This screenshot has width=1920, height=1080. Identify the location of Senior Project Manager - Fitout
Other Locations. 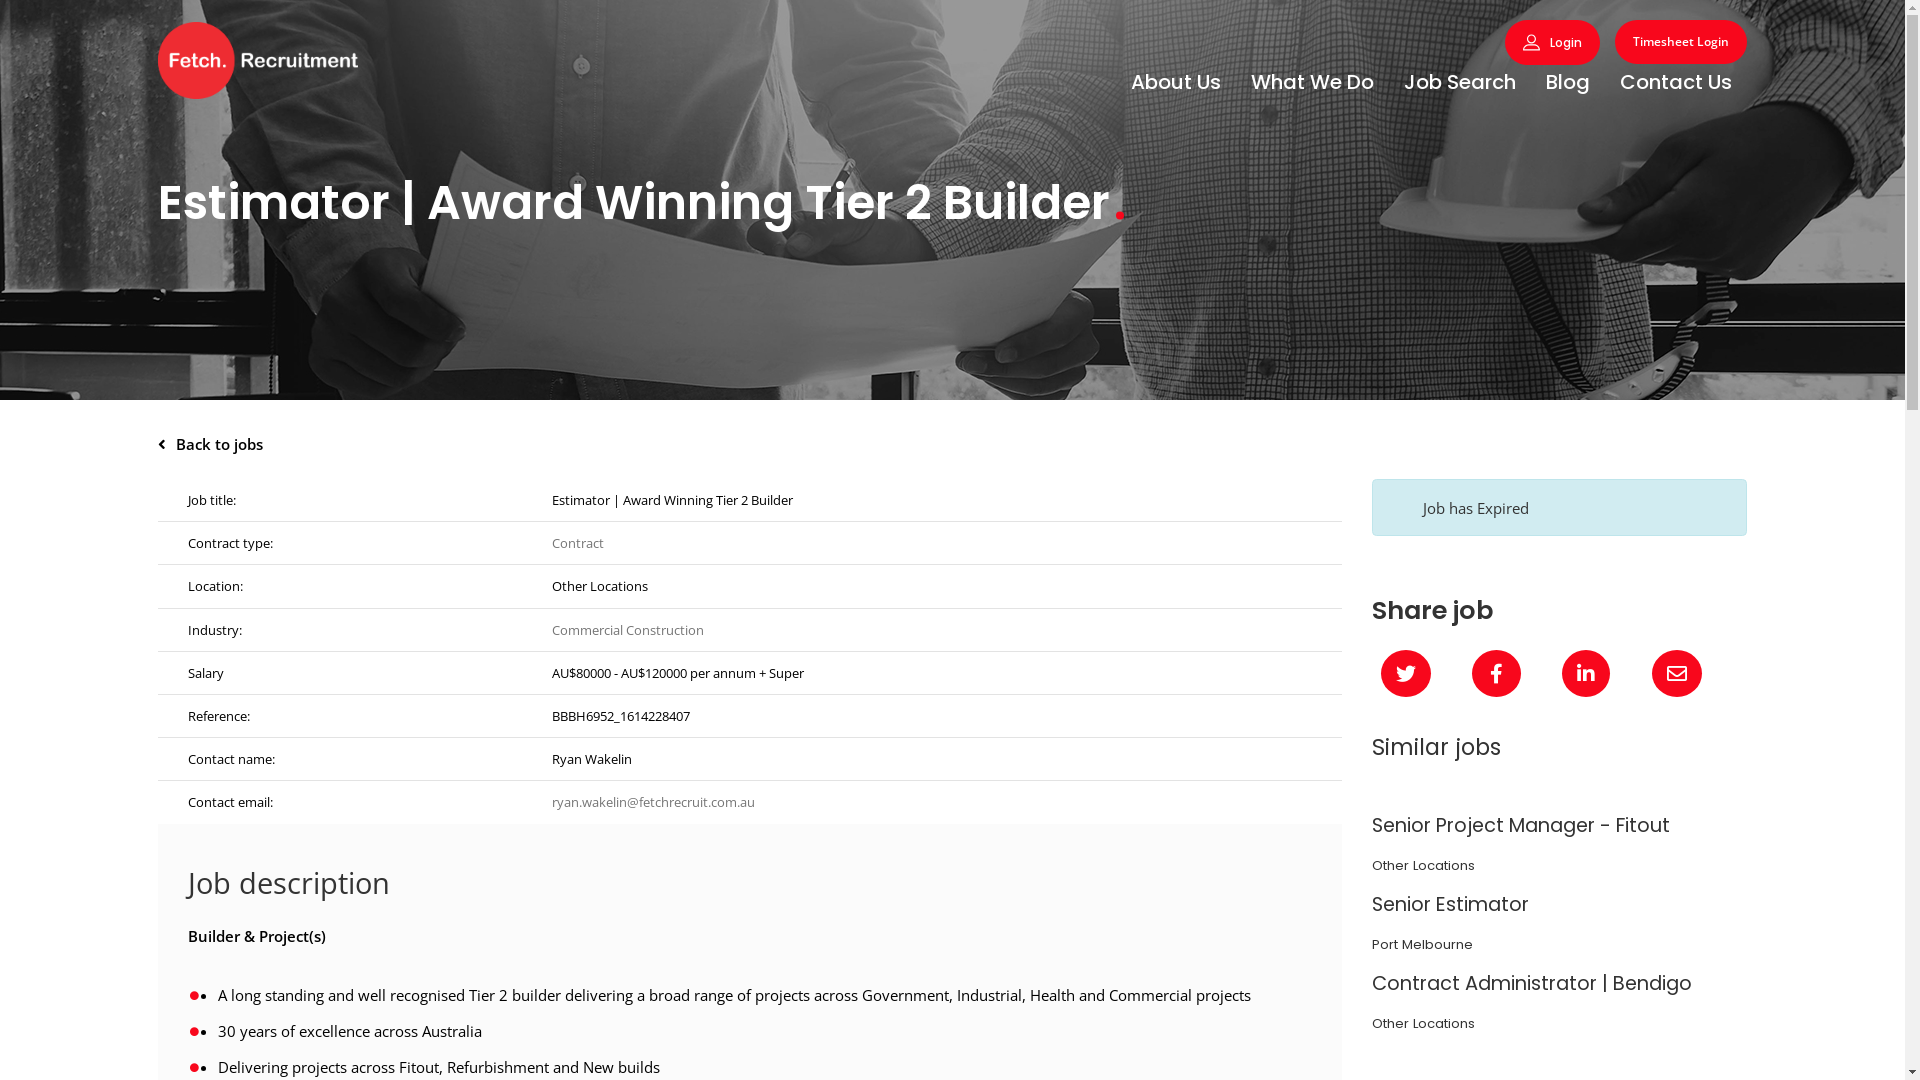
(1560, 844).